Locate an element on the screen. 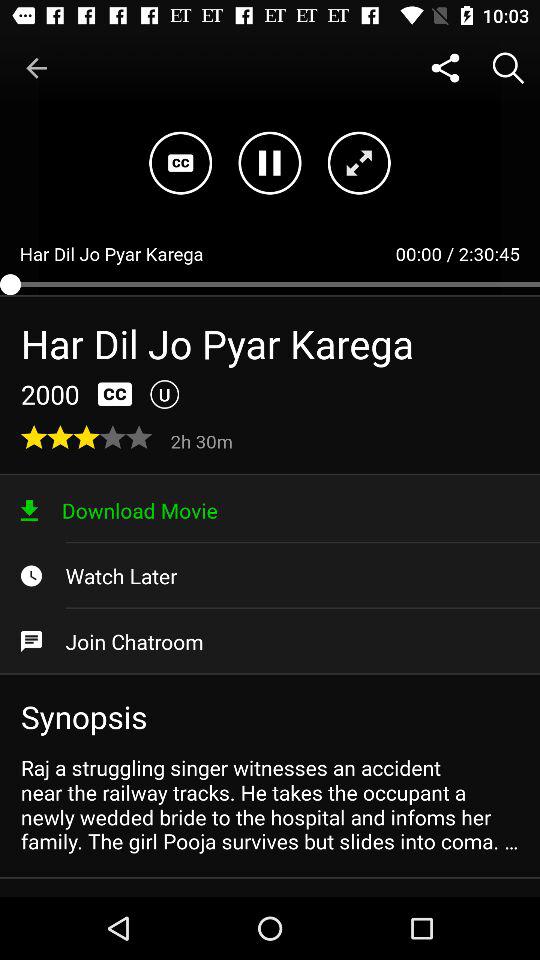 This screenshot has width=540, height=960. turn on 2h 30m  item is located at coordinates (204, 440).